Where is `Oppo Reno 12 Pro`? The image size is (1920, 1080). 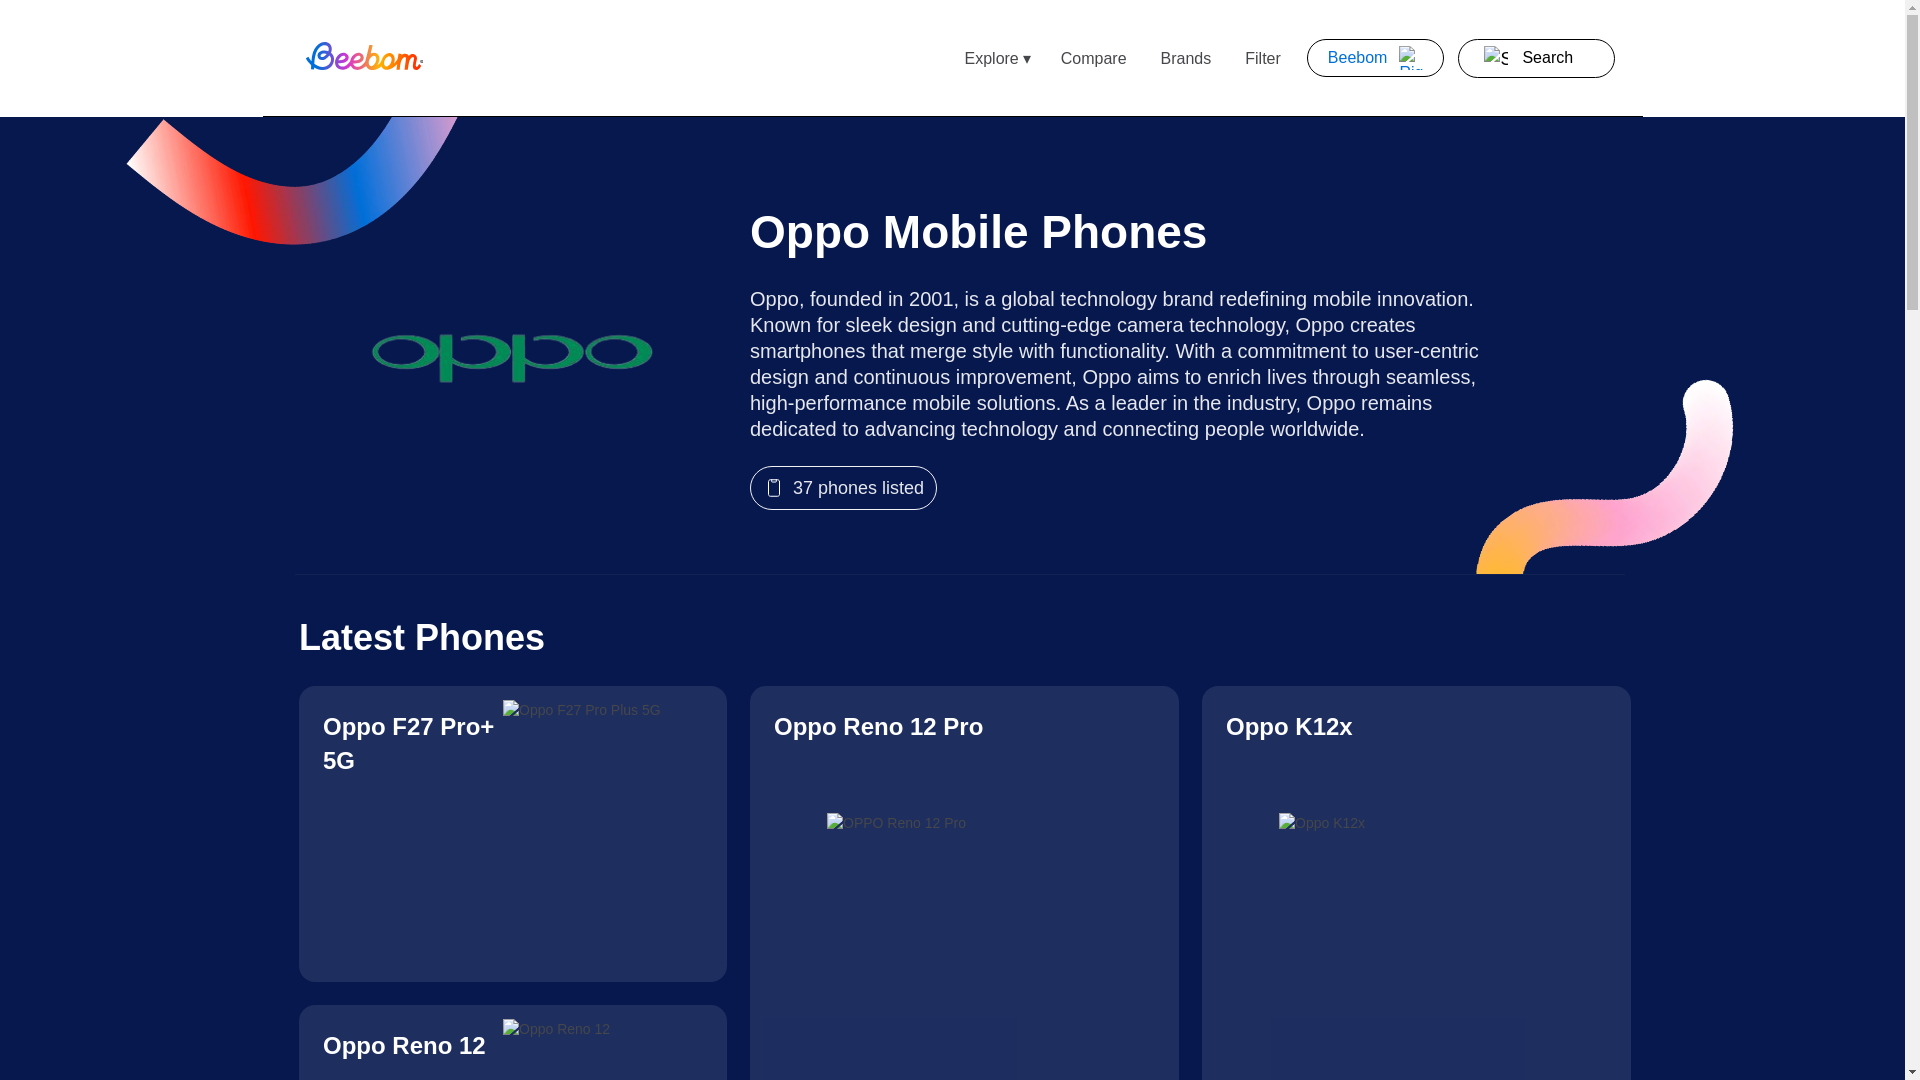 Oppo Reno 12 Pro is located at coordinates (964, 882).